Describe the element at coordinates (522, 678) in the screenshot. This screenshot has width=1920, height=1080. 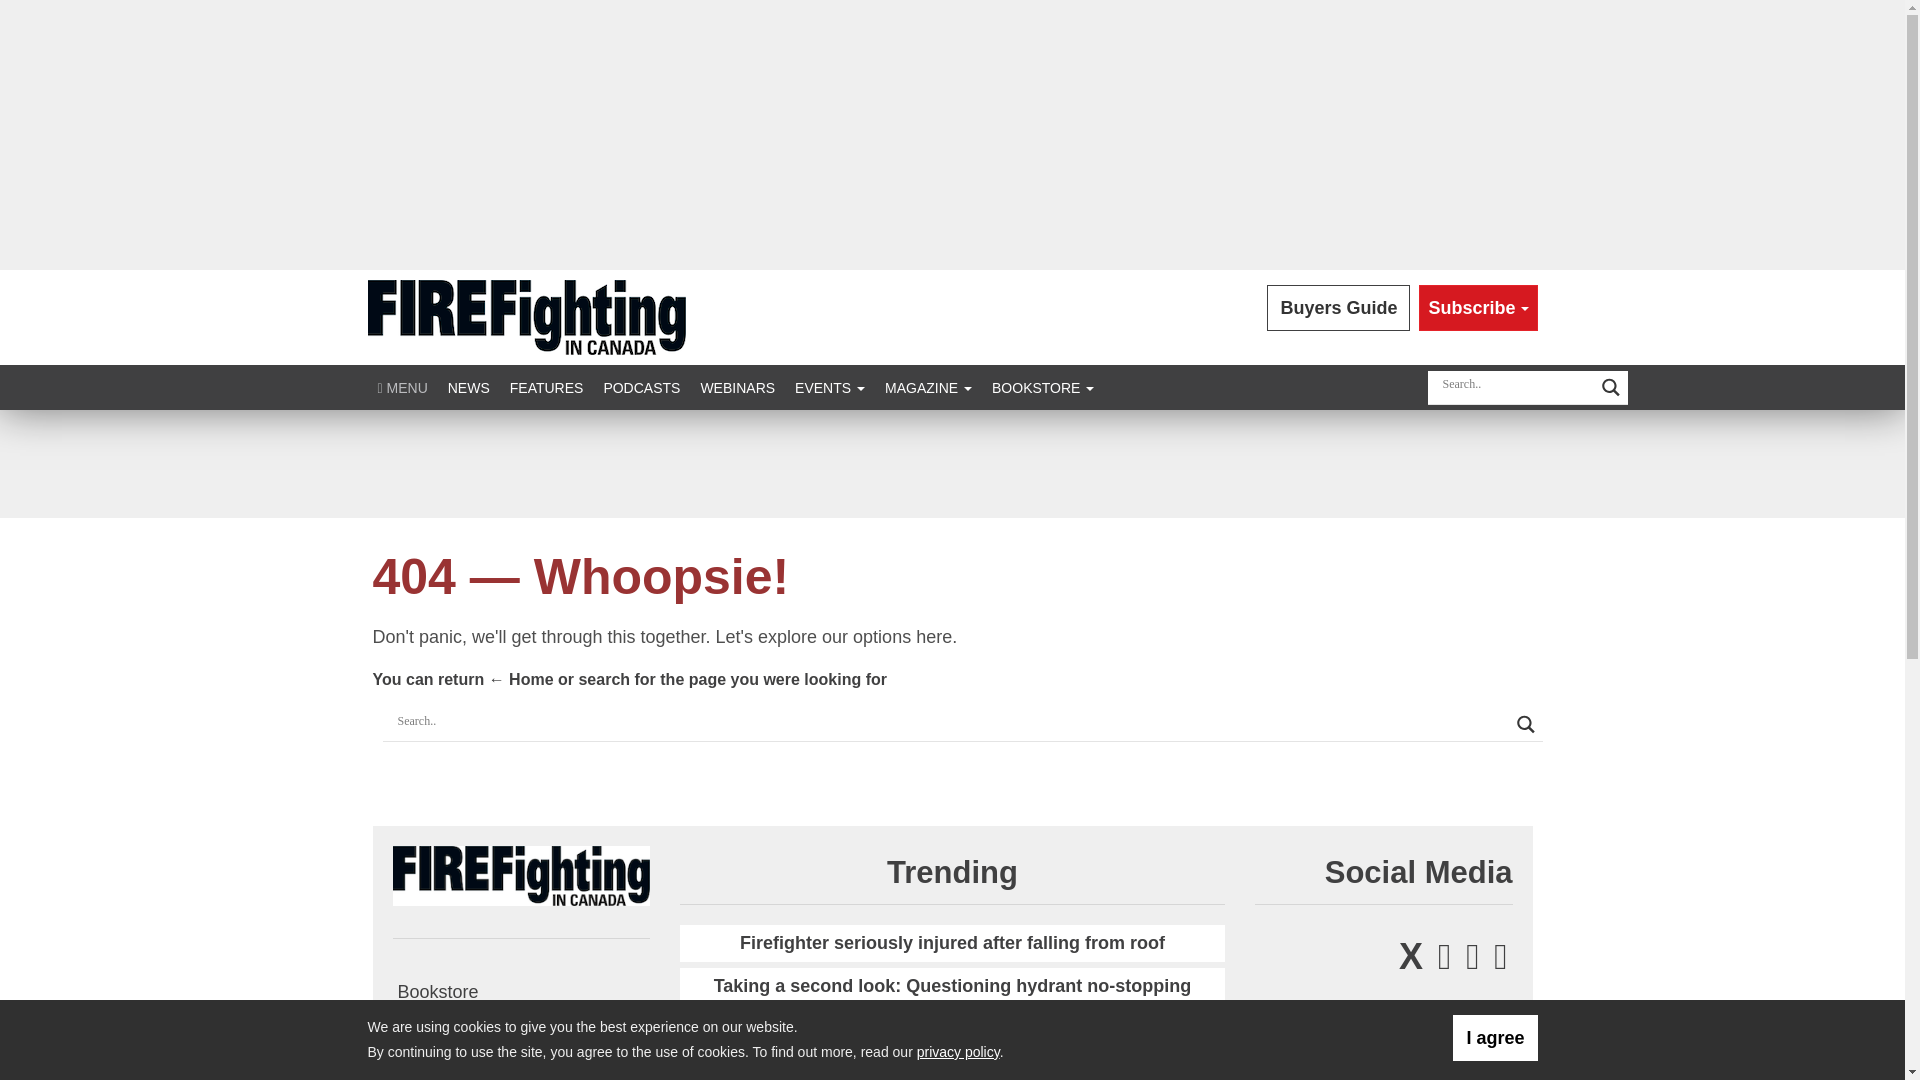
I see `Home` at that location.